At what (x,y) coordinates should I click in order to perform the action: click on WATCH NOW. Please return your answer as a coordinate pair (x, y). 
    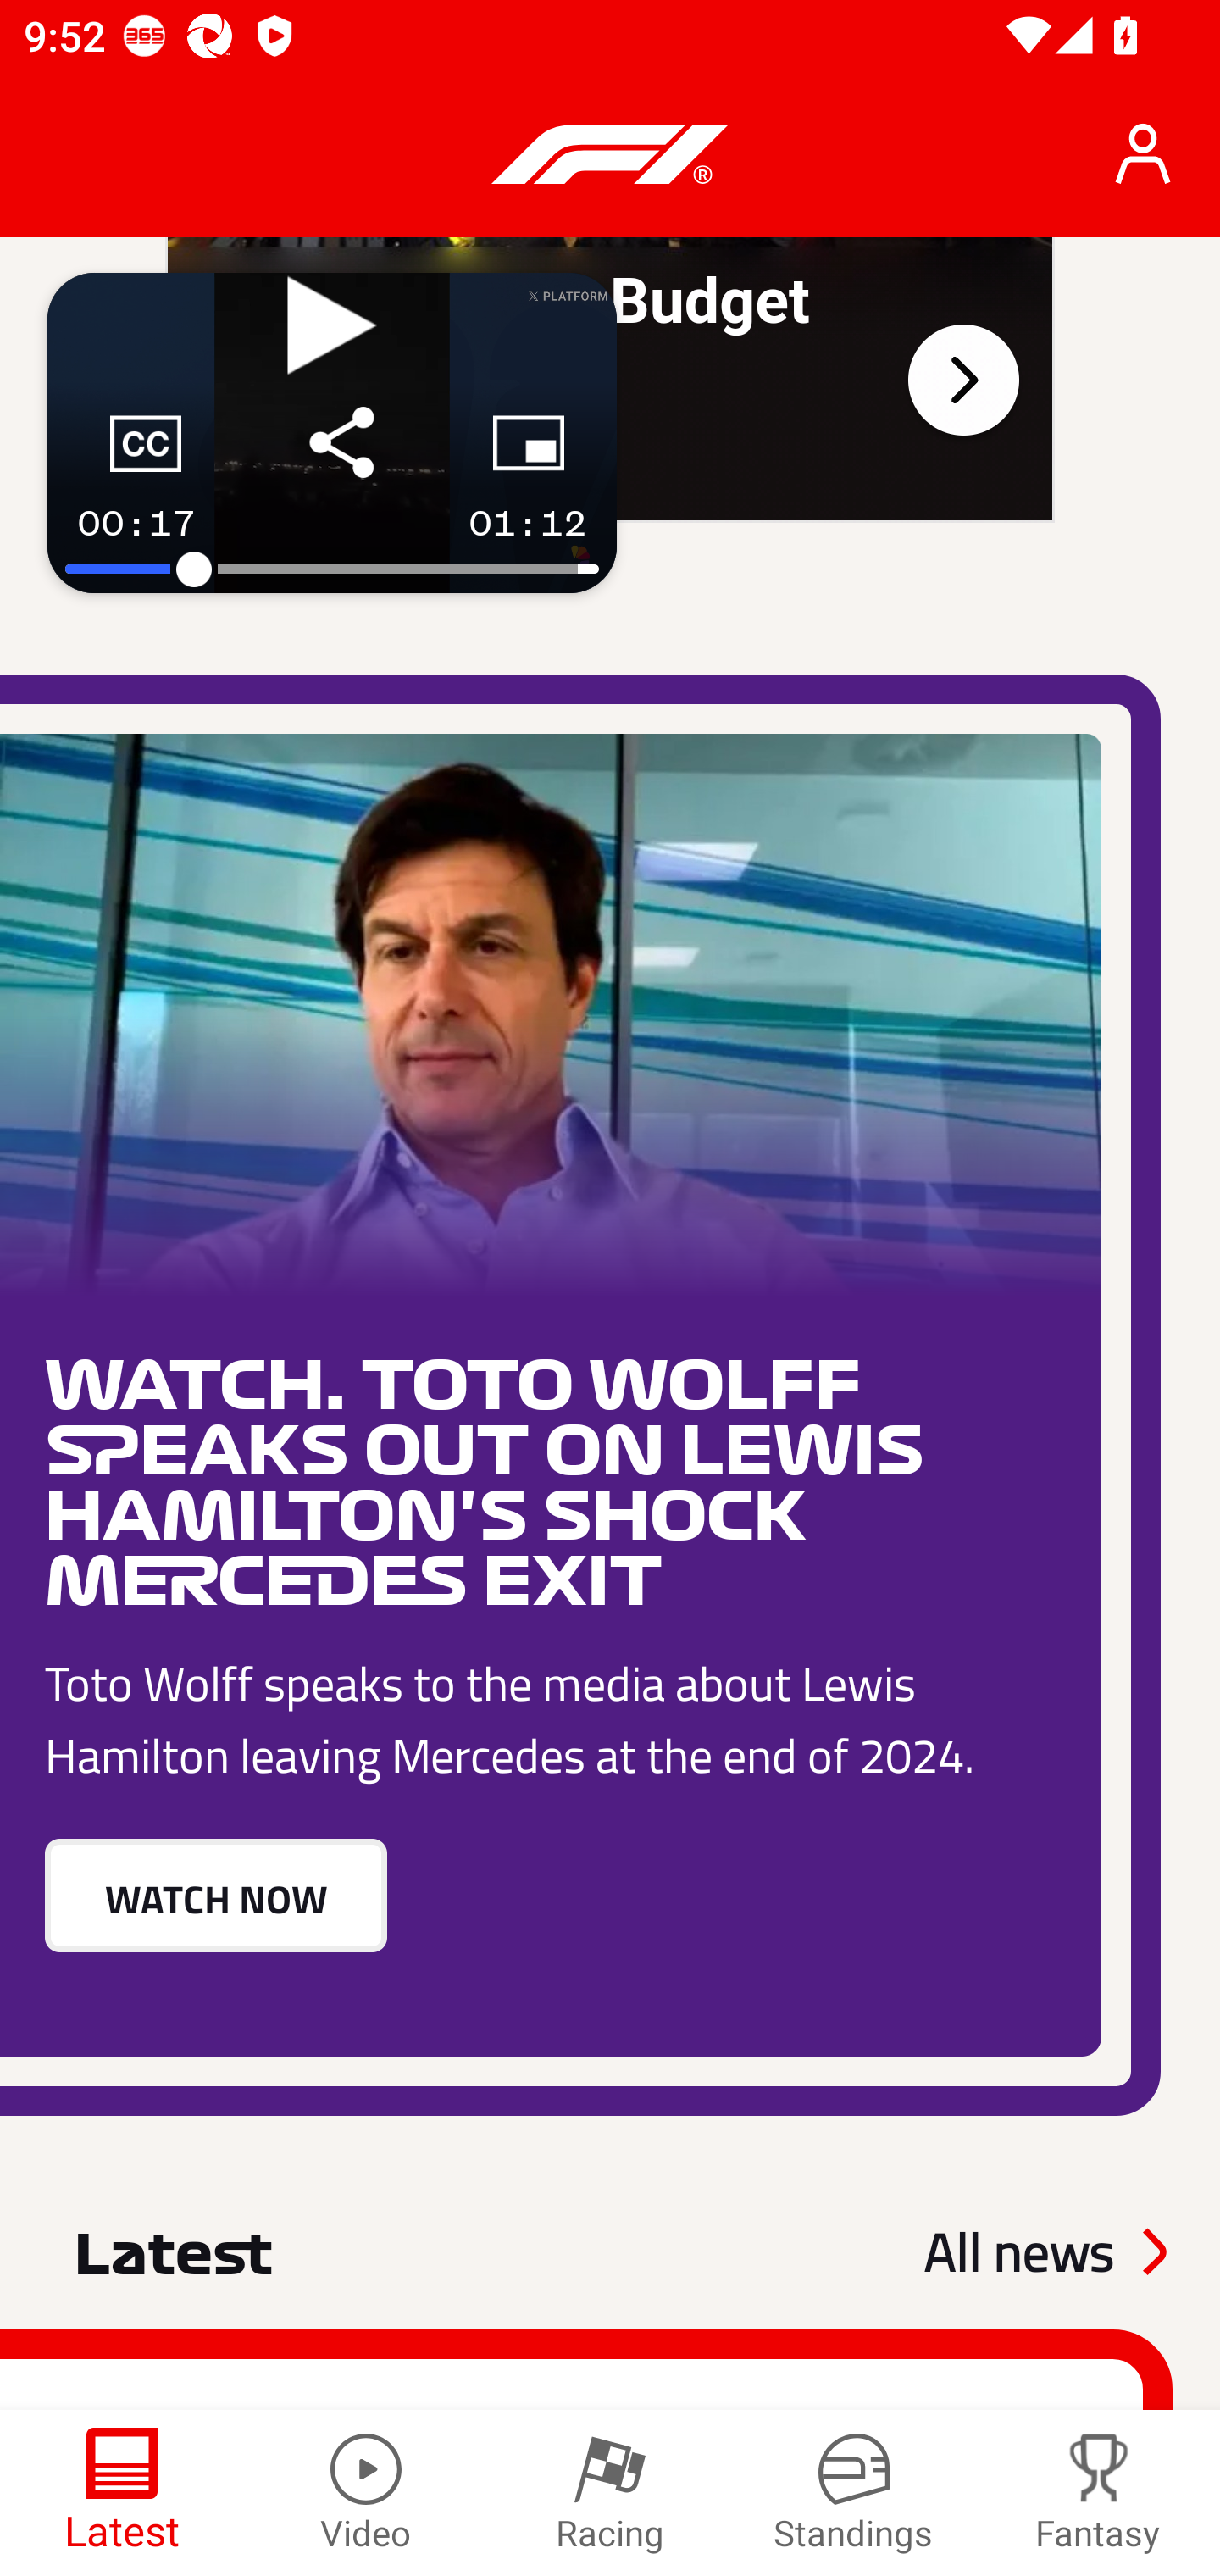
    Looking at the image, I should click on (215, 1896).